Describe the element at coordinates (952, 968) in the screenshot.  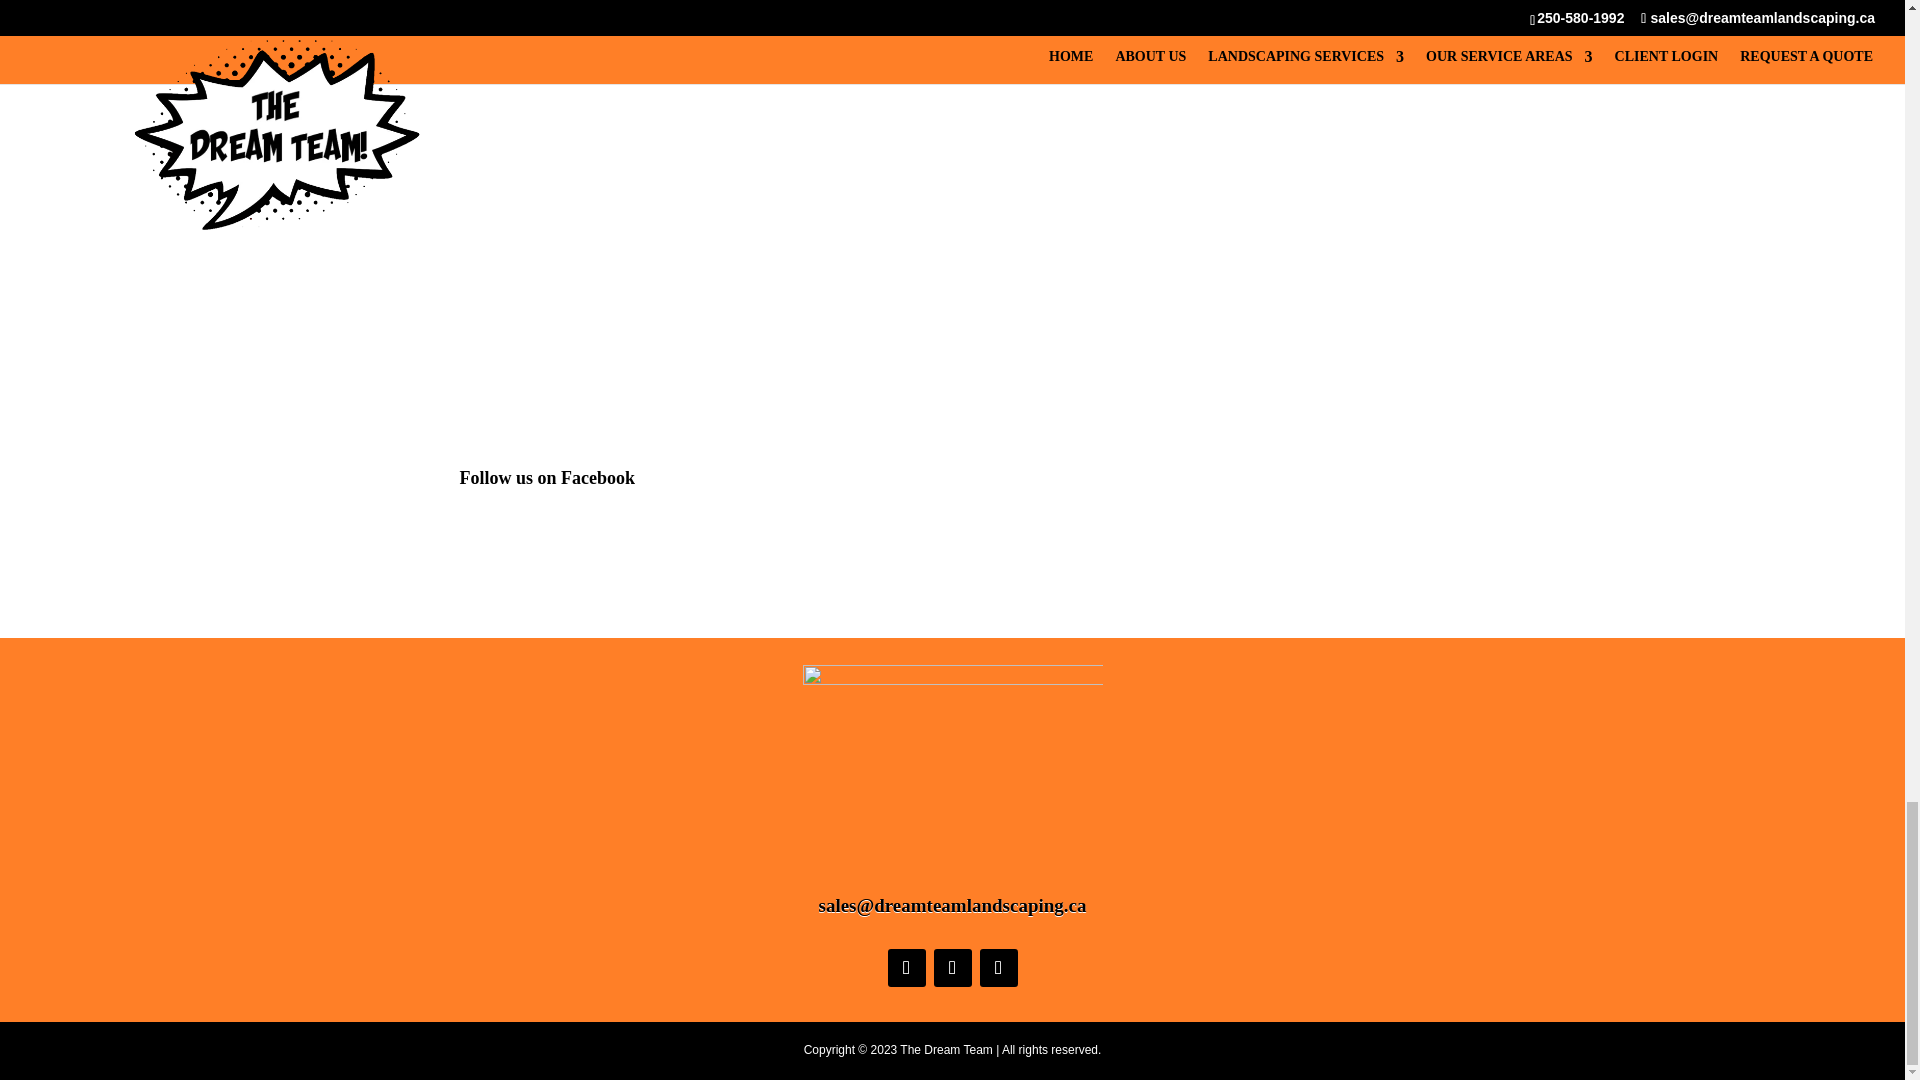
I see `Follow on Youtube` at that location.